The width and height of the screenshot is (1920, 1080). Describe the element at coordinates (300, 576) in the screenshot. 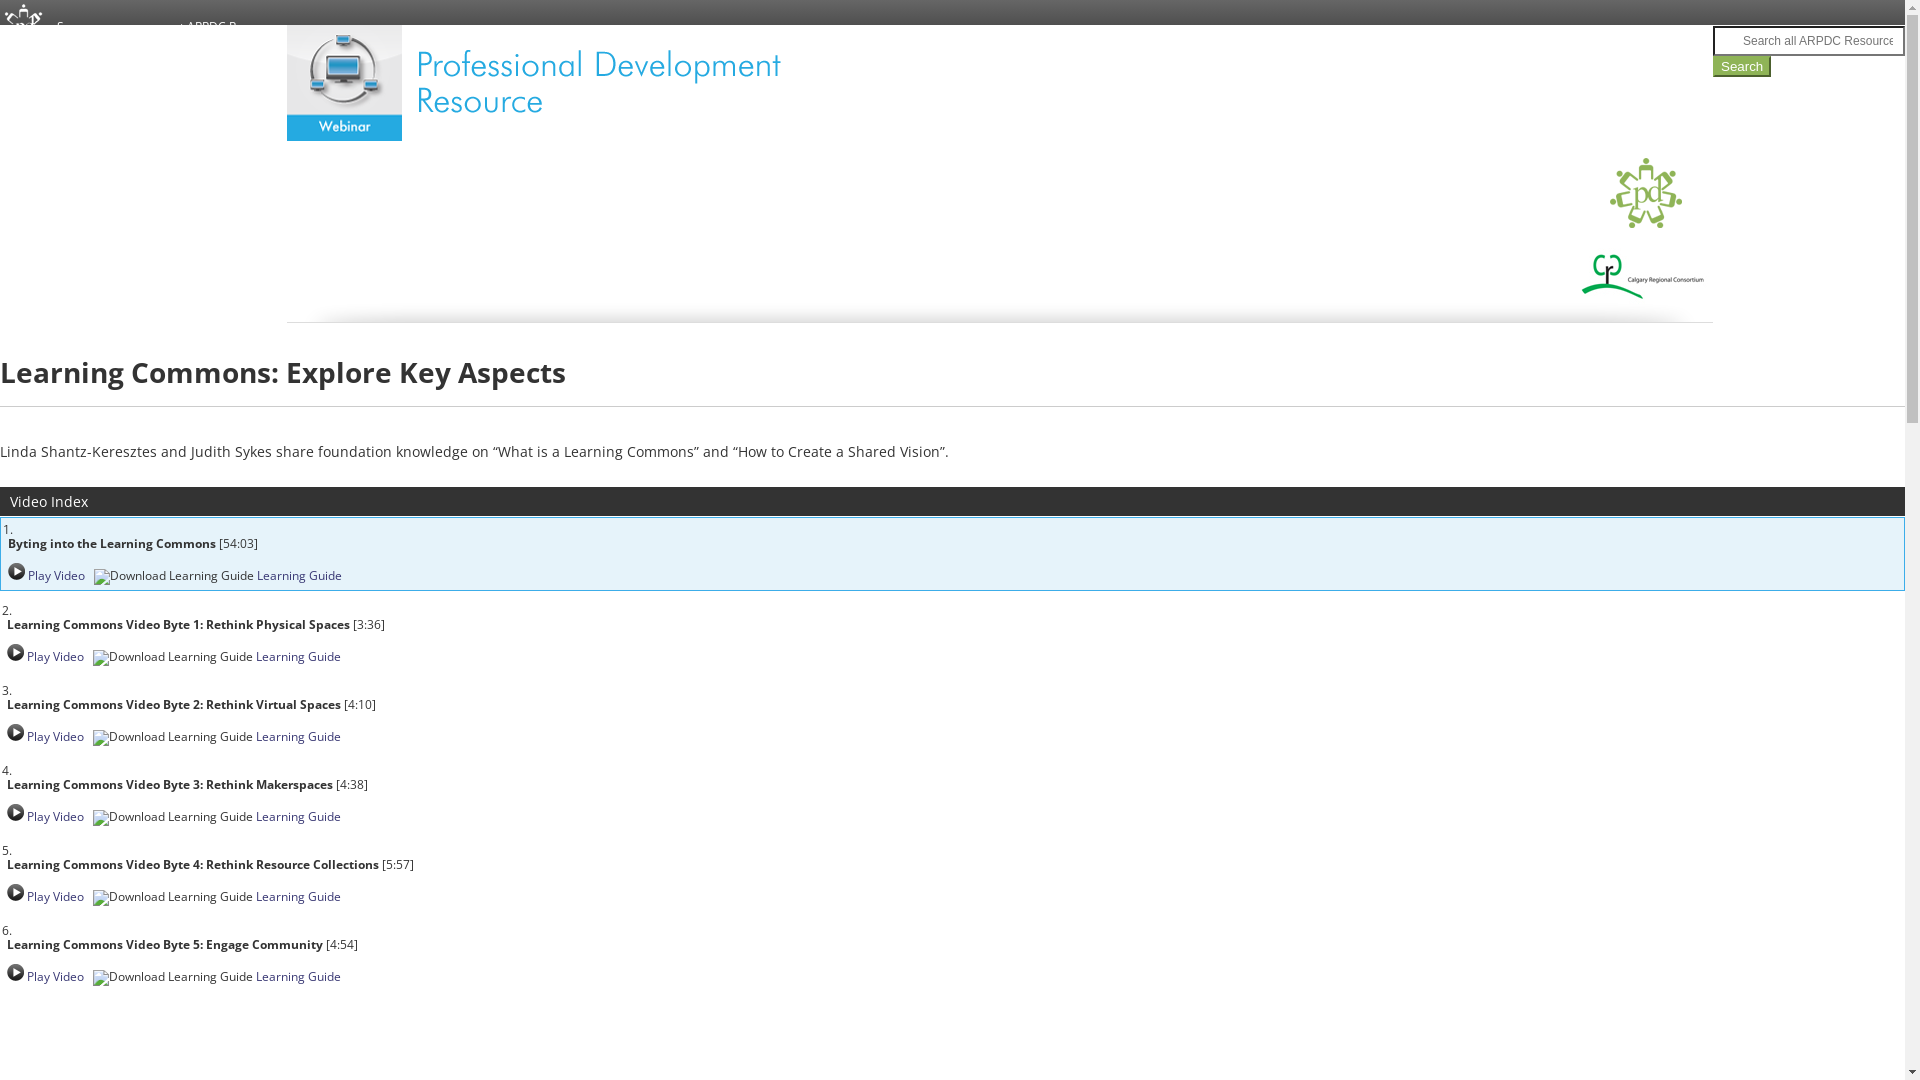

I see `Learning Guide` at that location.